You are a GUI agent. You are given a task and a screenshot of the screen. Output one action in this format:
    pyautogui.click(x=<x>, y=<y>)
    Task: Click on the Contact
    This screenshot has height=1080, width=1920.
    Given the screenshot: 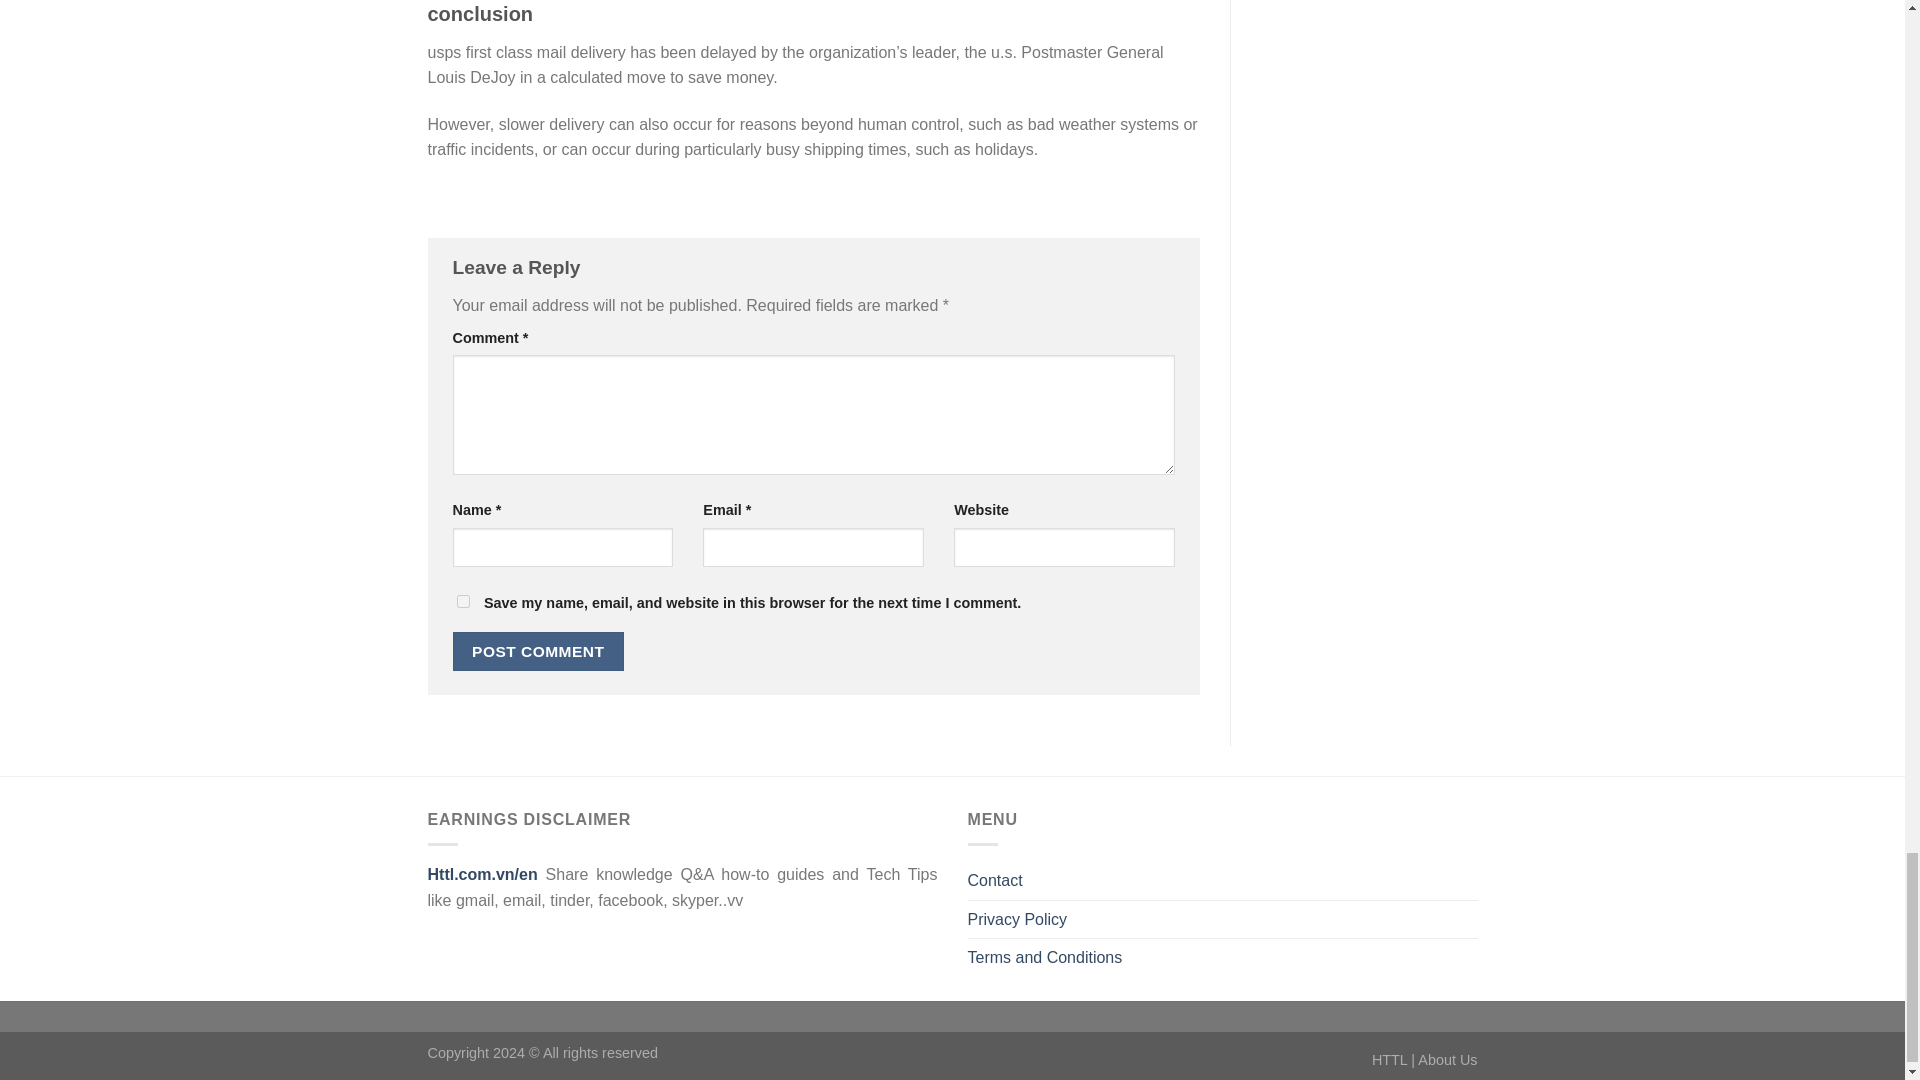 What is the action you would take?
    pyautogui.click(x=995, y=880)
    